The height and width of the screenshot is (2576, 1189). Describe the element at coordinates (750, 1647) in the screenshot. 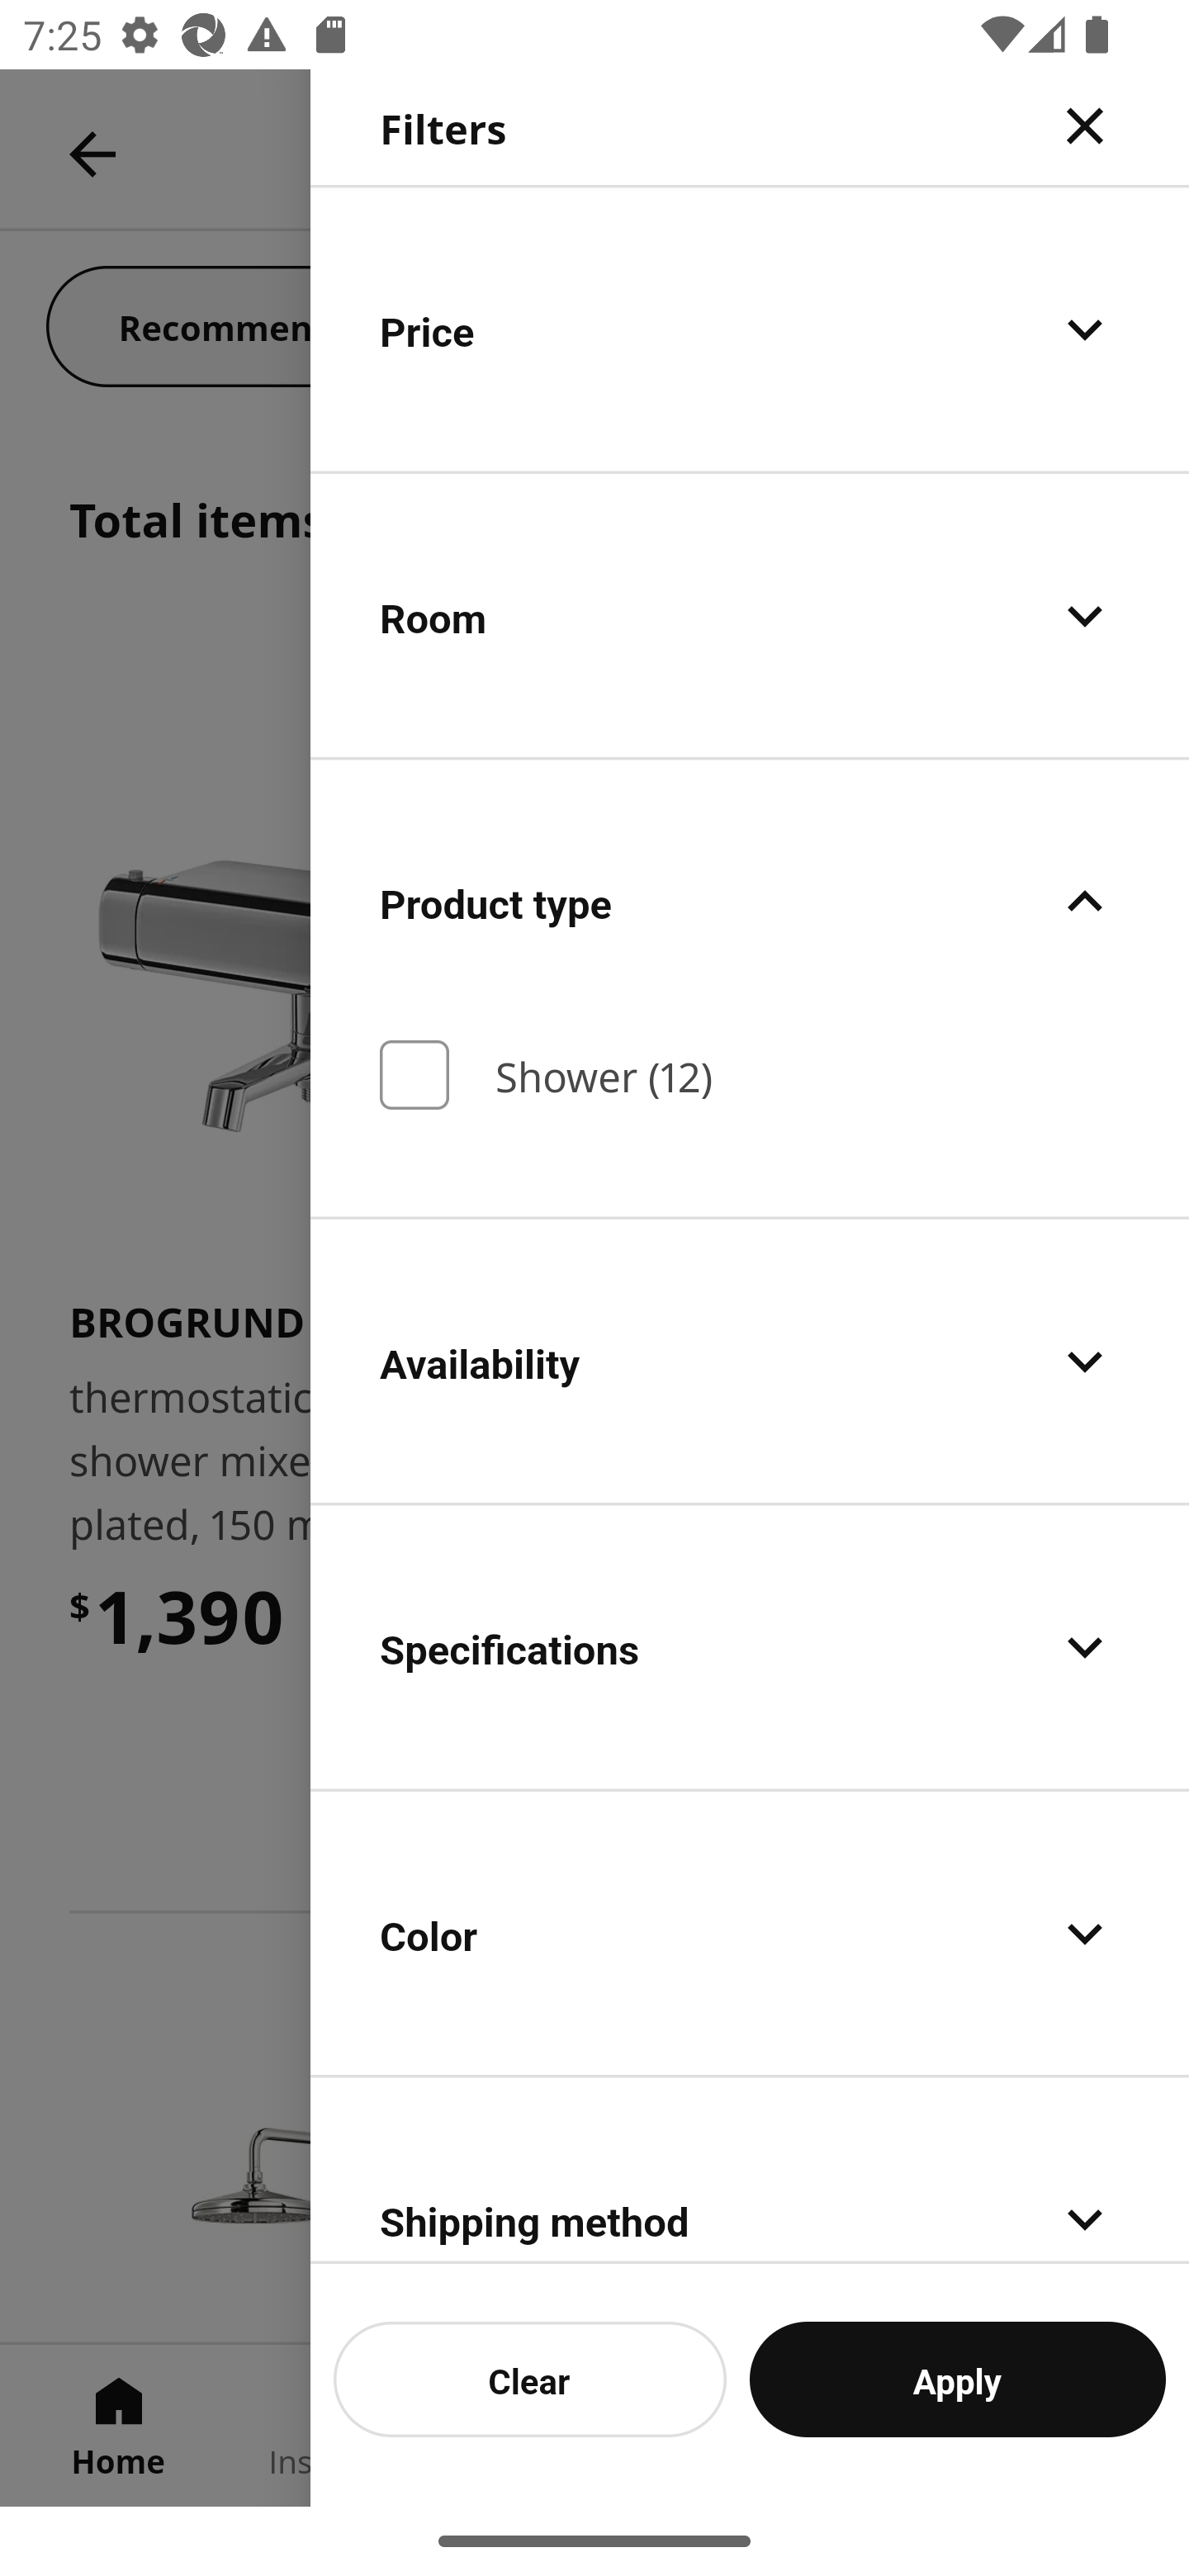

I see `Specifications` at that location.